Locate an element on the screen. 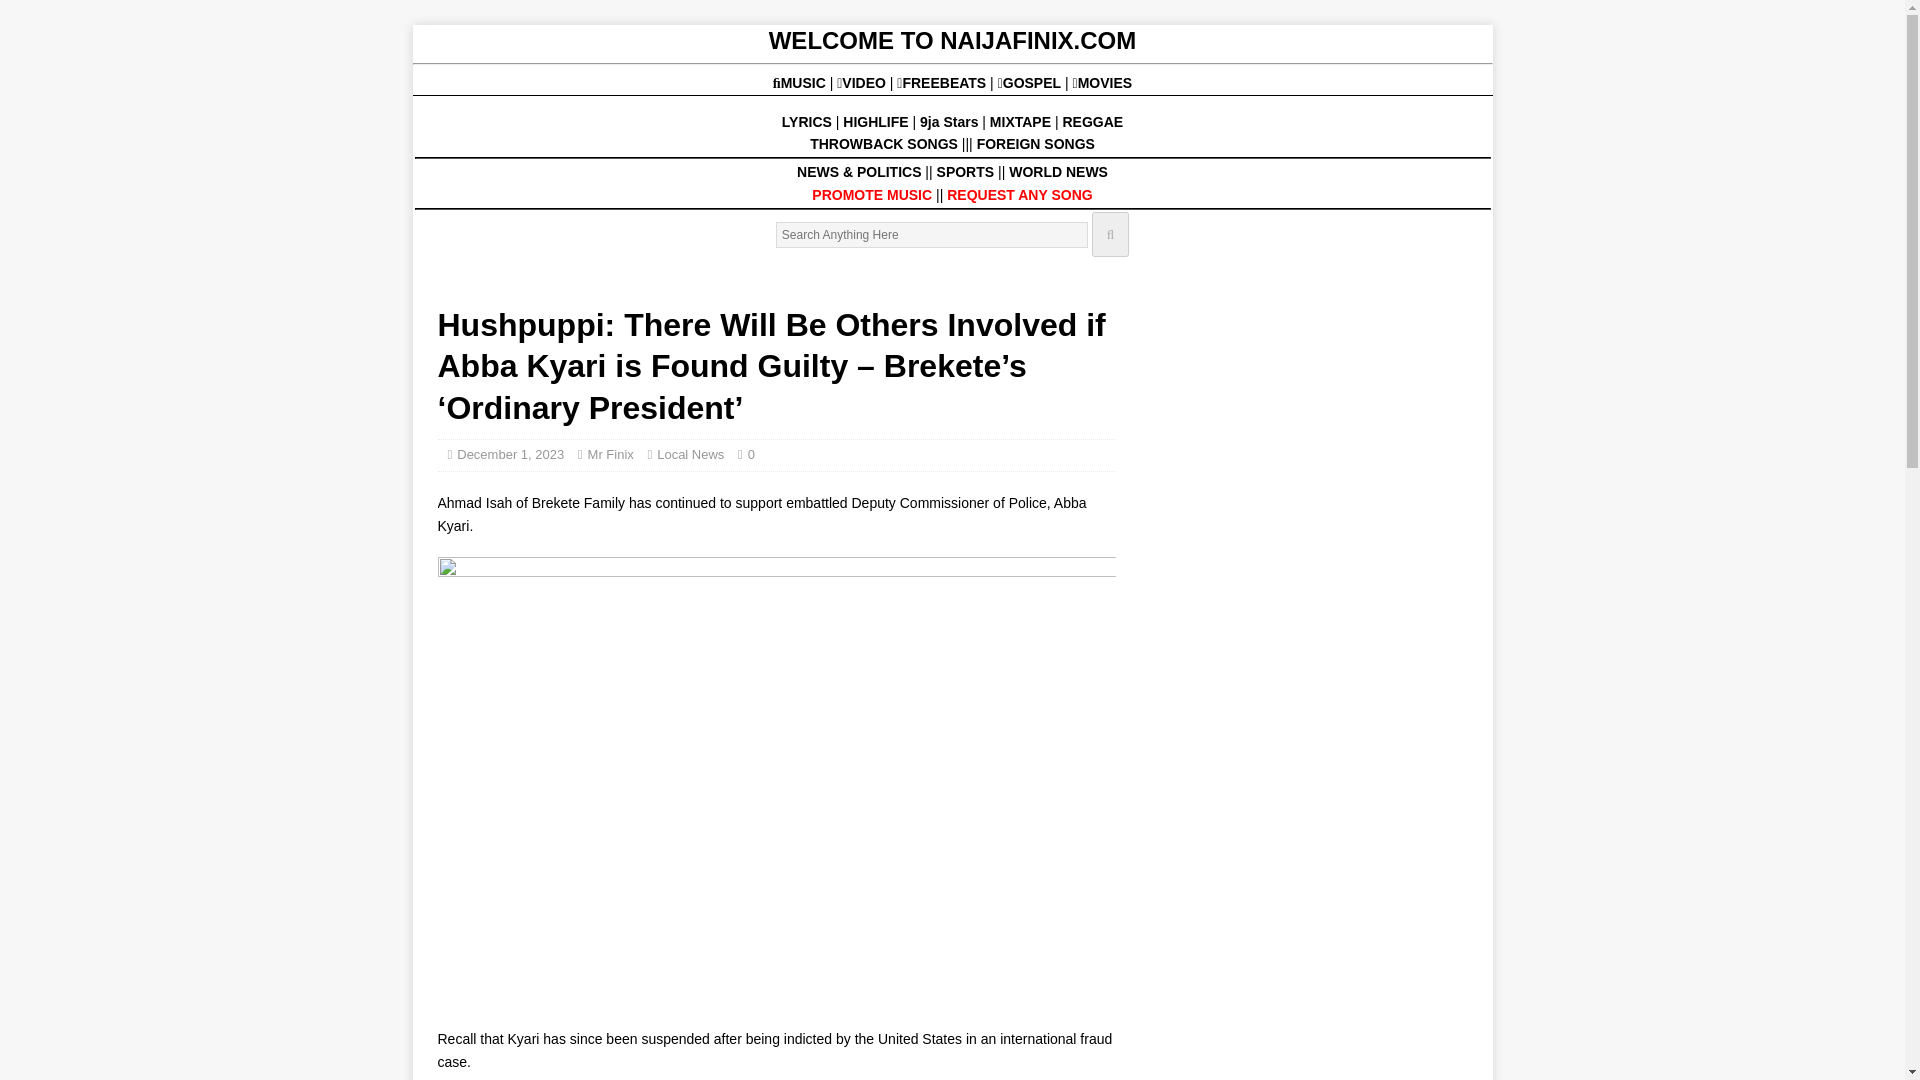  WELCOME TO NAIJAFINIX.COM is located at coordinates (952, 40).